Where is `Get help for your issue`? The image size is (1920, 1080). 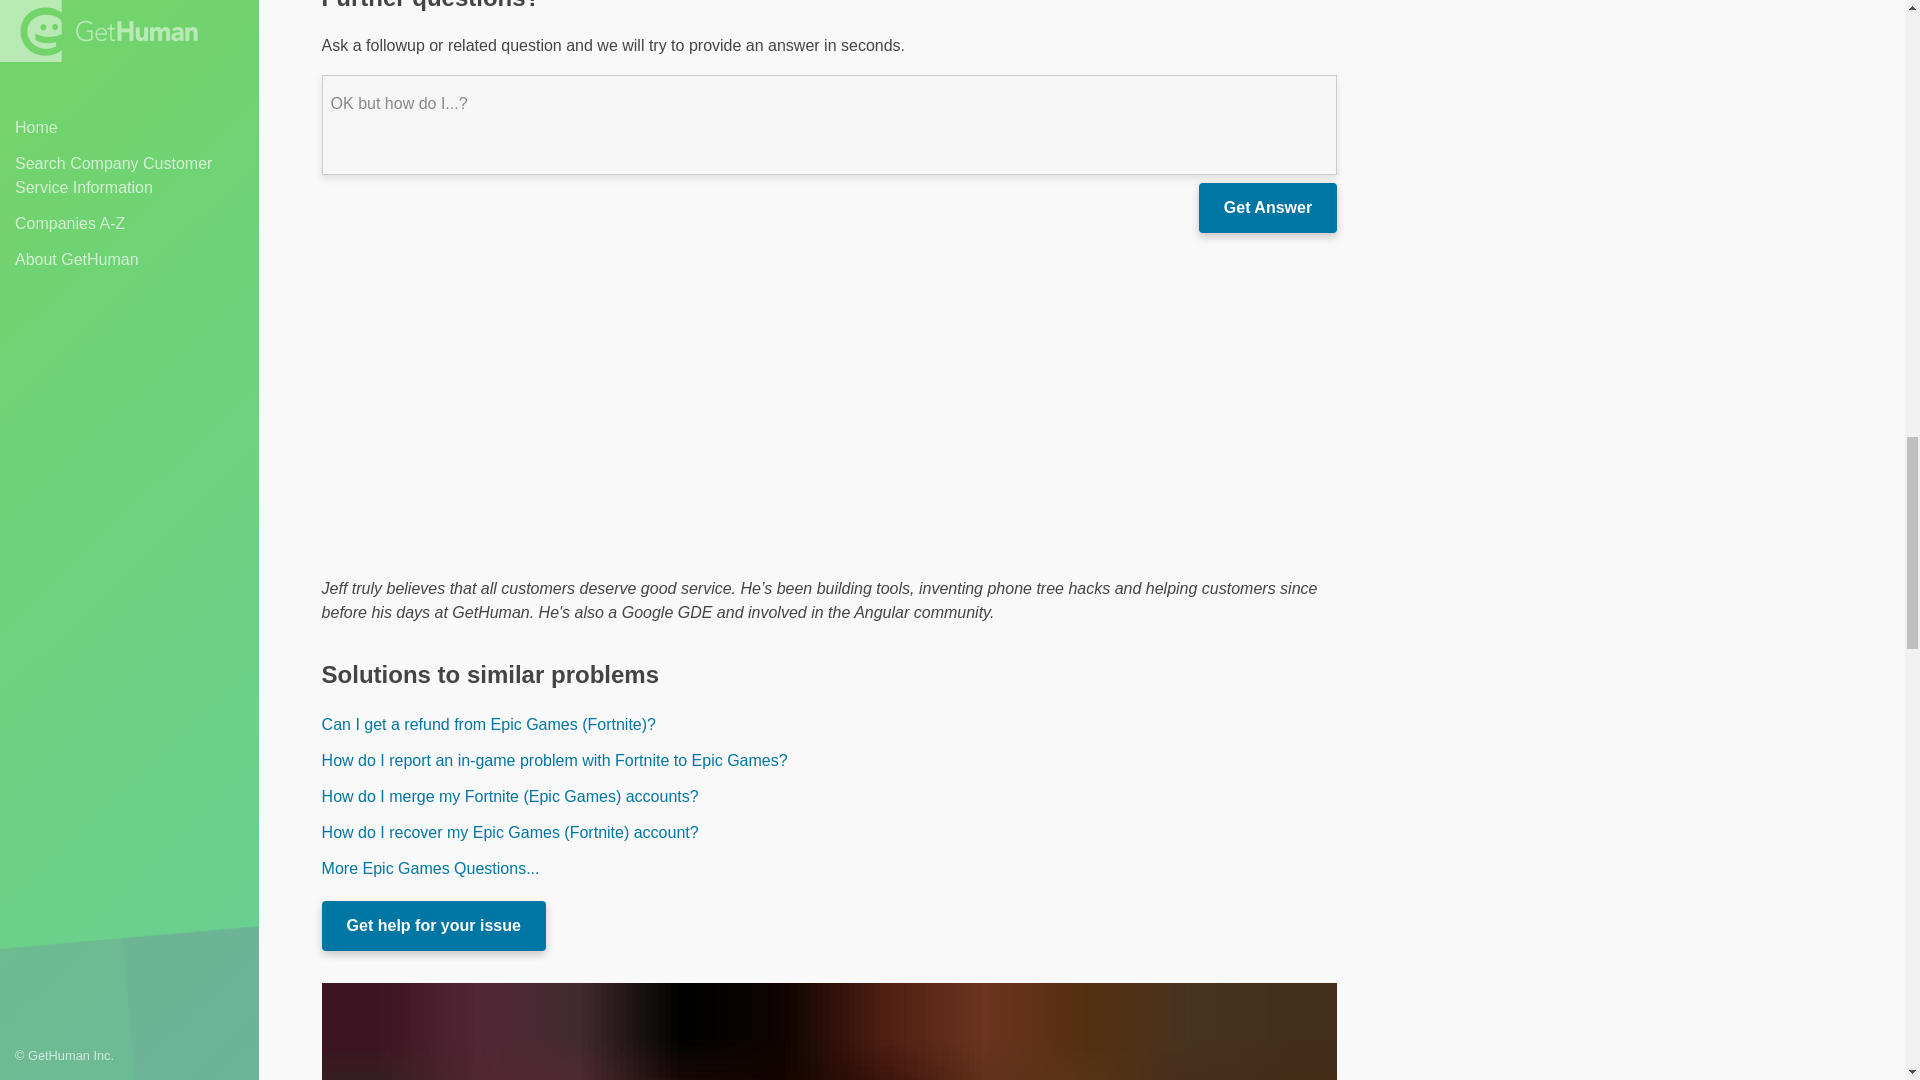 Get help for your issue is located at coordinates (434, 926).